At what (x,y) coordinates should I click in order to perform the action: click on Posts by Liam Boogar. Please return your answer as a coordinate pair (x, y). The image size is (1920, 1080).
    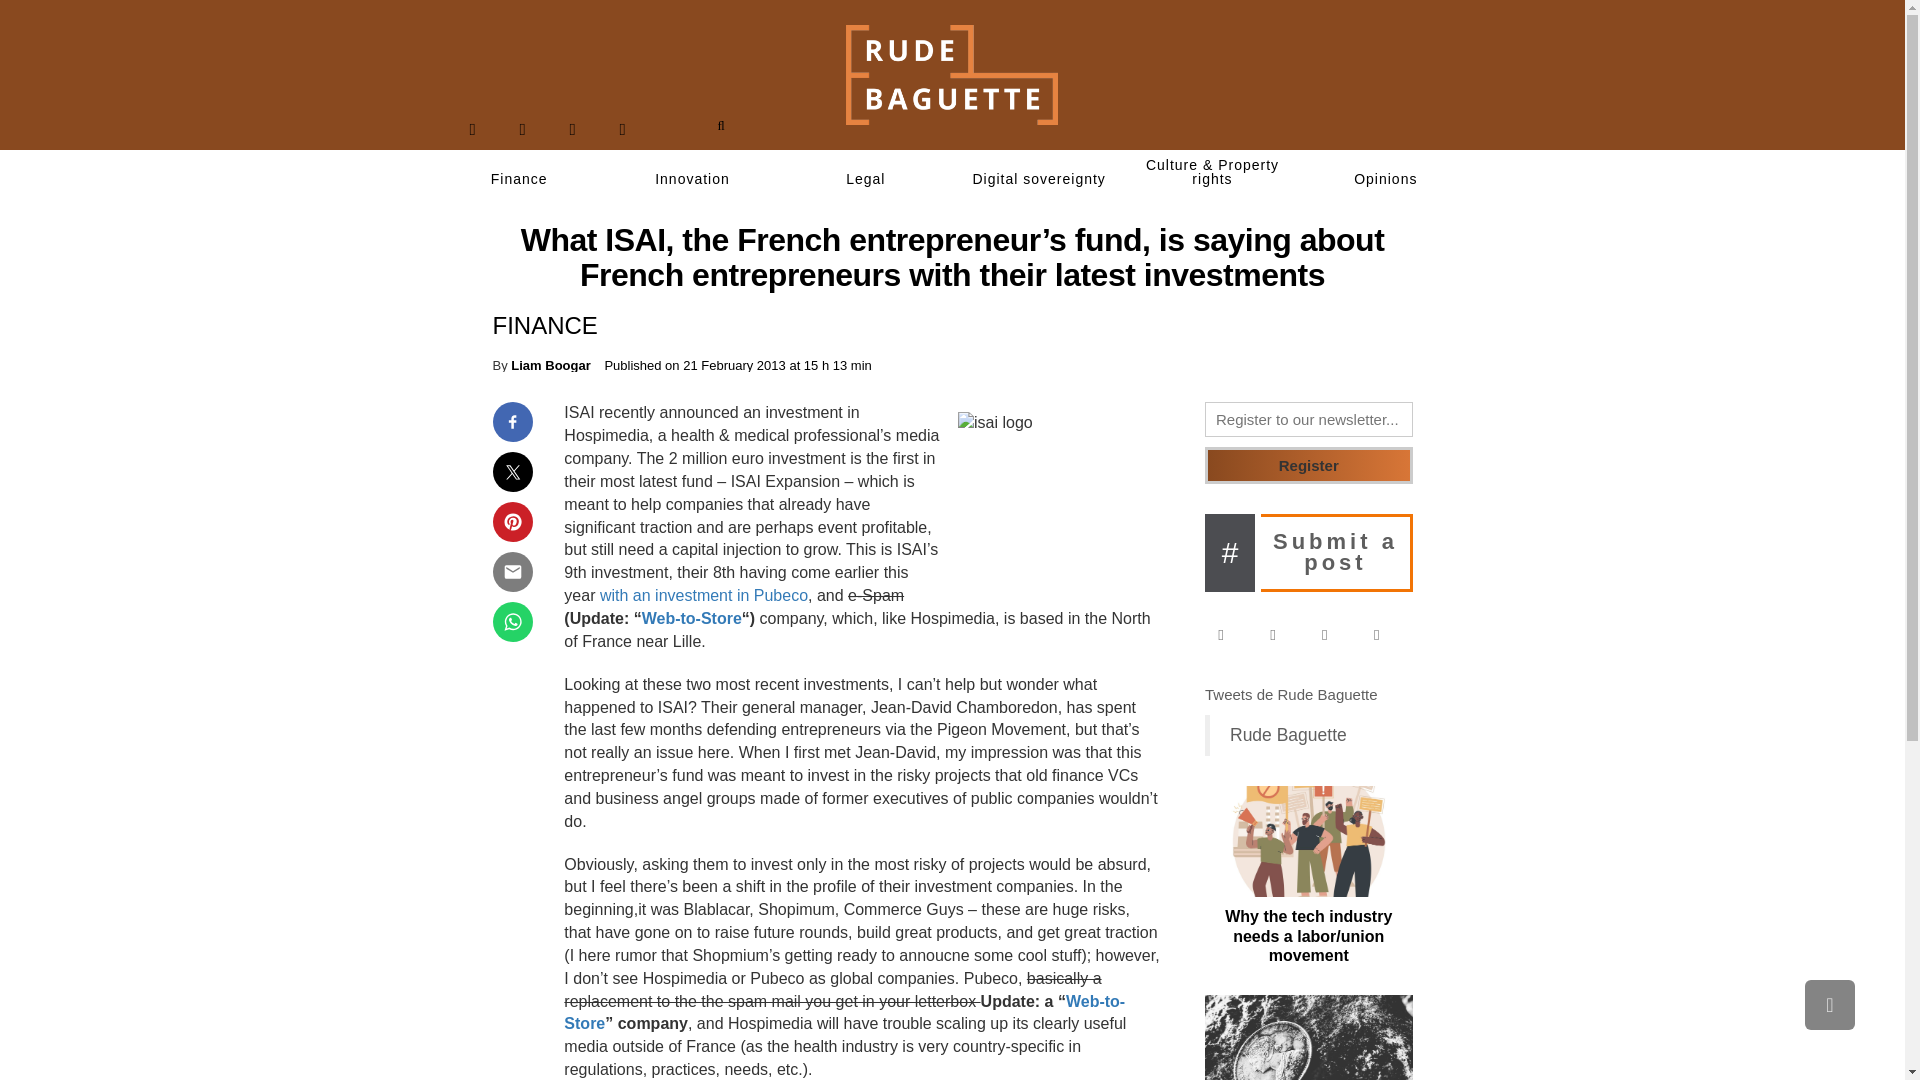
    Looking at the image, I should click on (550, 364).